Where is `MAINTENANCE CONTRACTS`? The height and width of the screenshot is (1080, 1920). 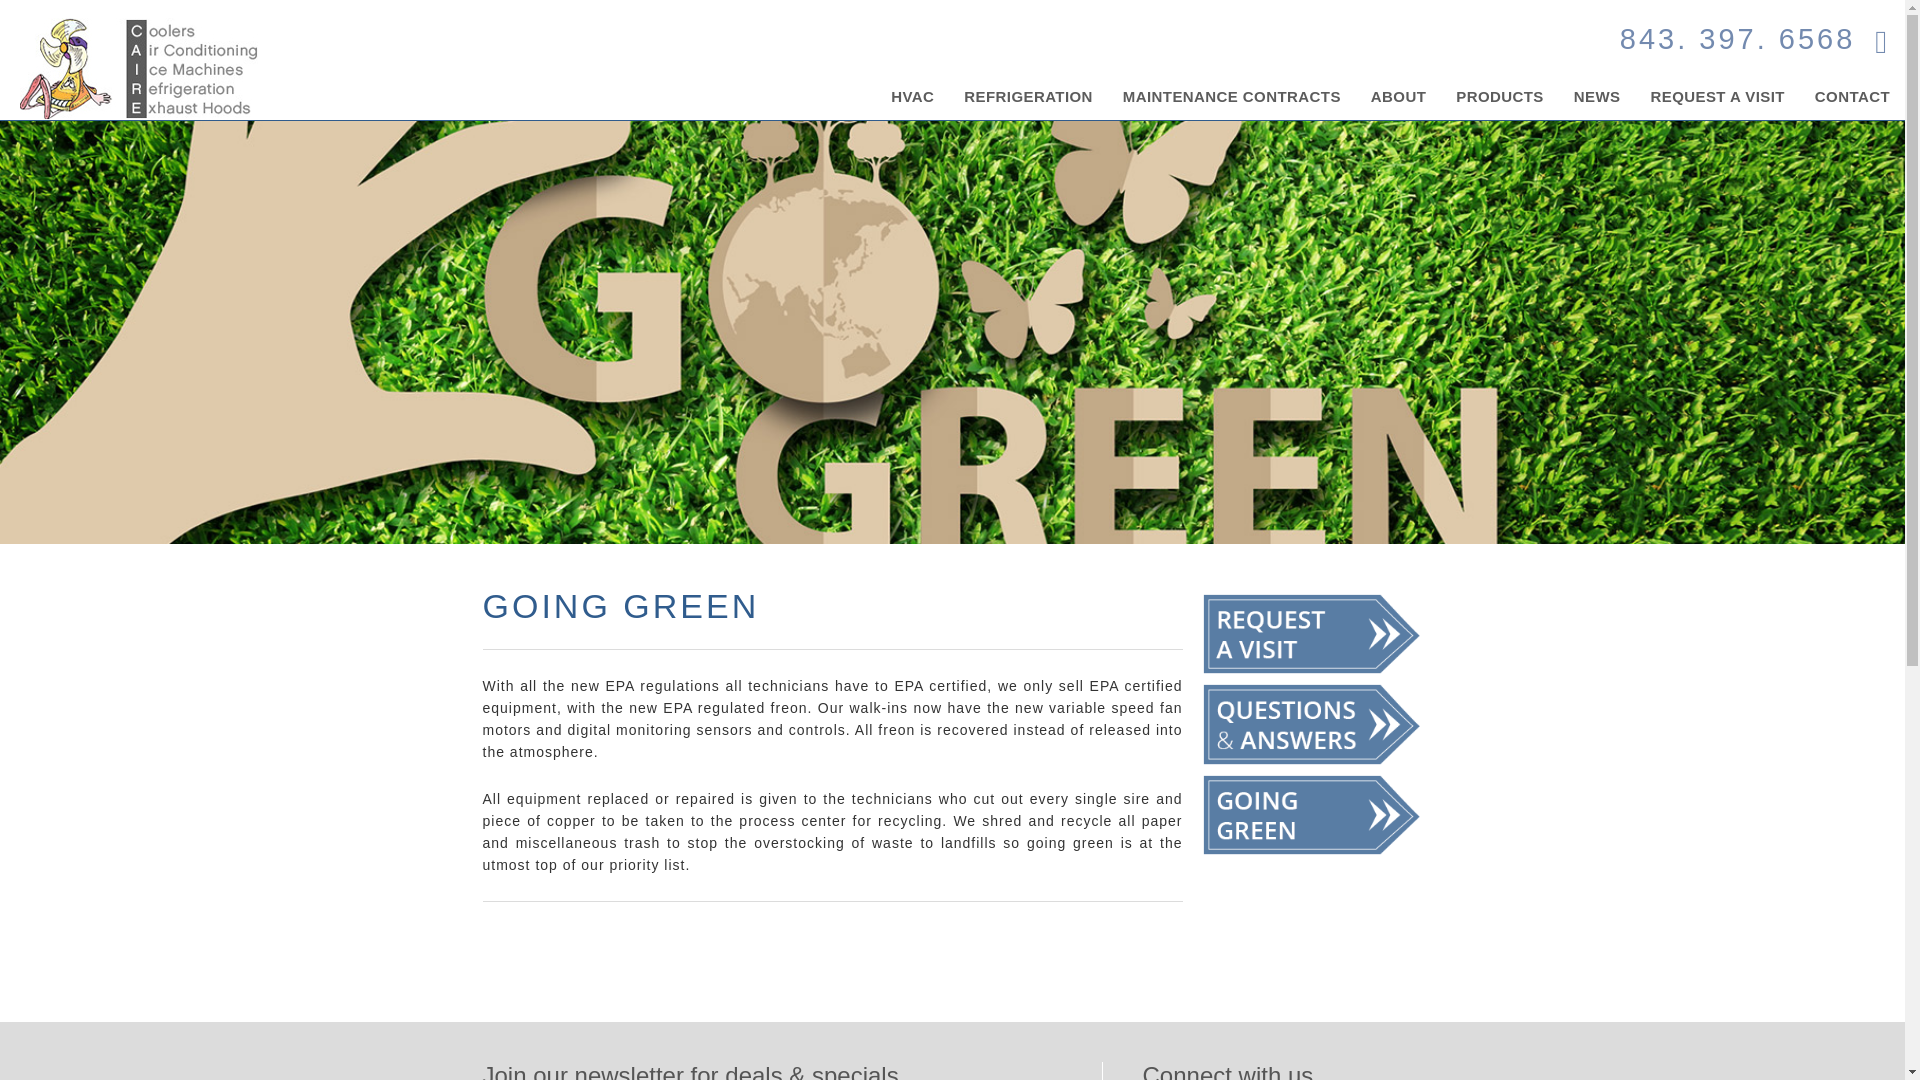
MAINTENANCE CONTRACTS is located at coordinates (1231, 96).